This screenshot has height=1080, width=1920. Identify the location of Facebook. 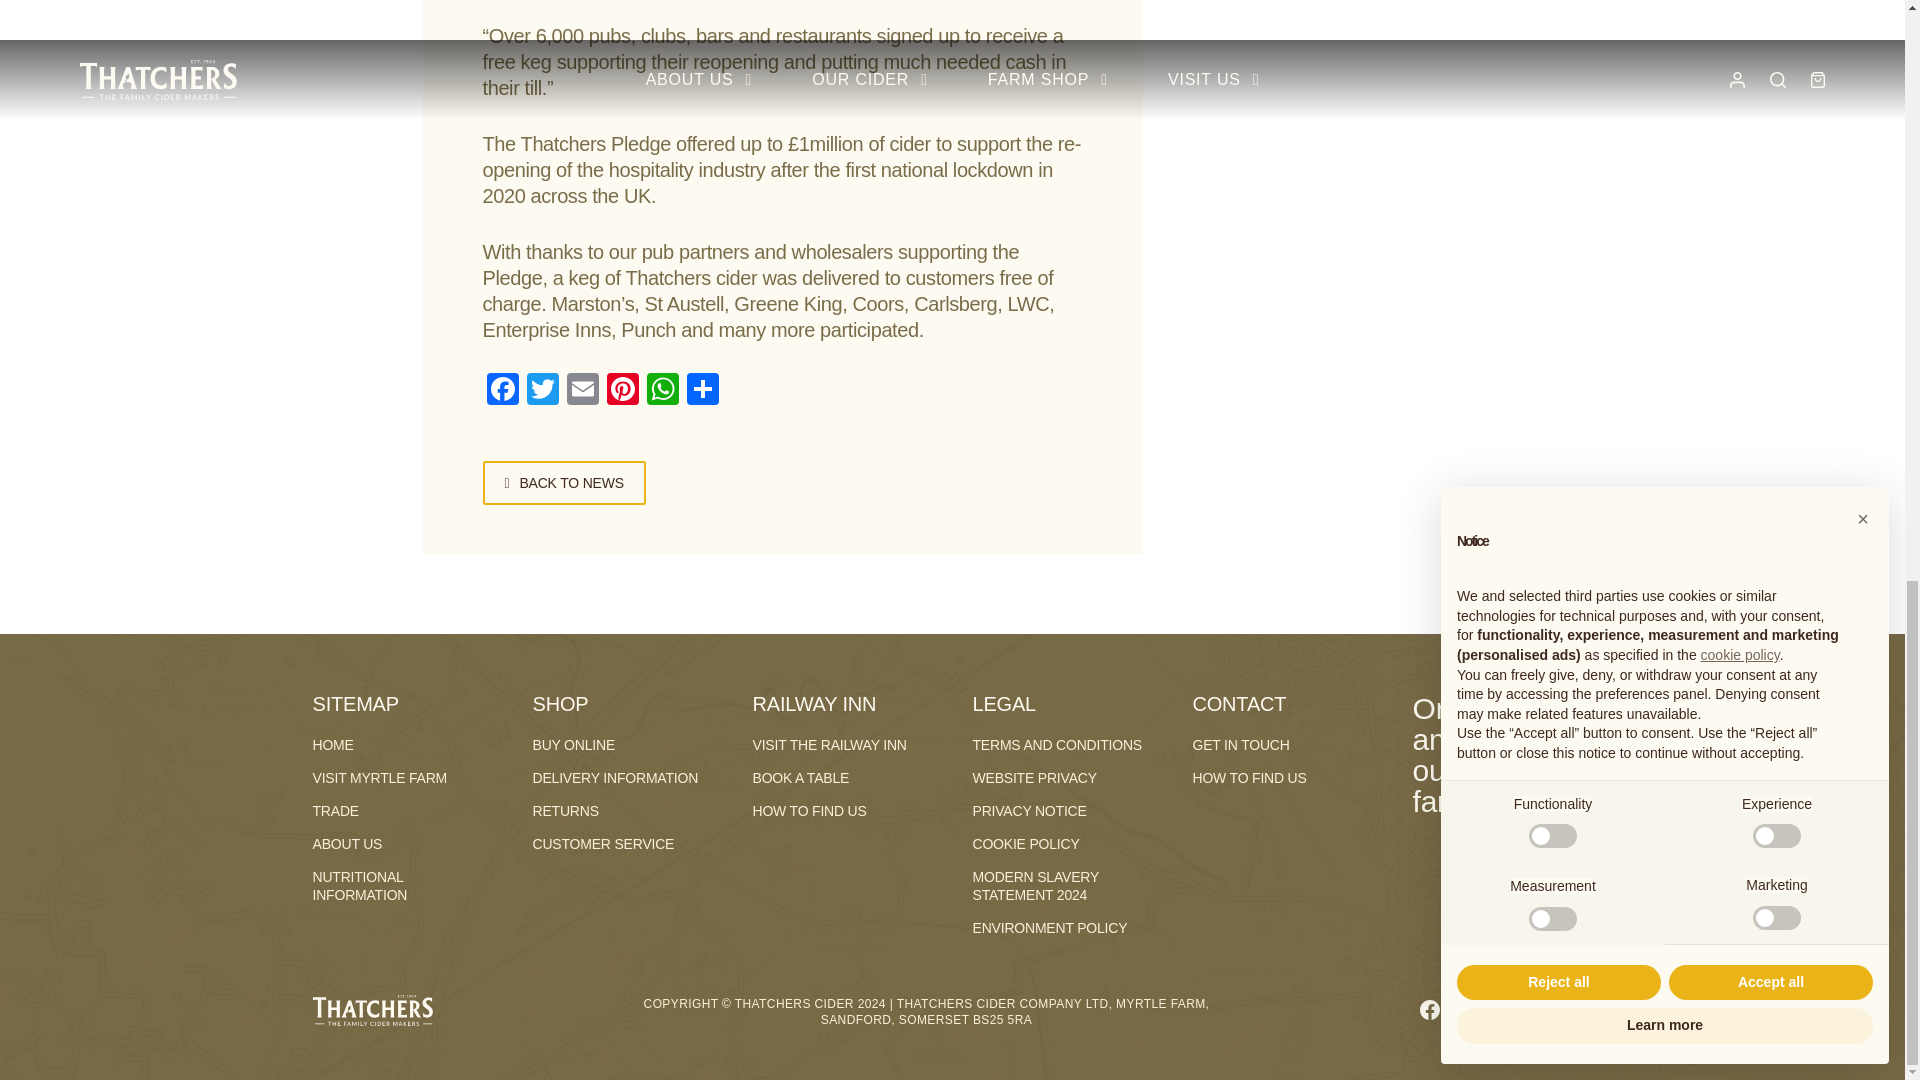
(502, 391).